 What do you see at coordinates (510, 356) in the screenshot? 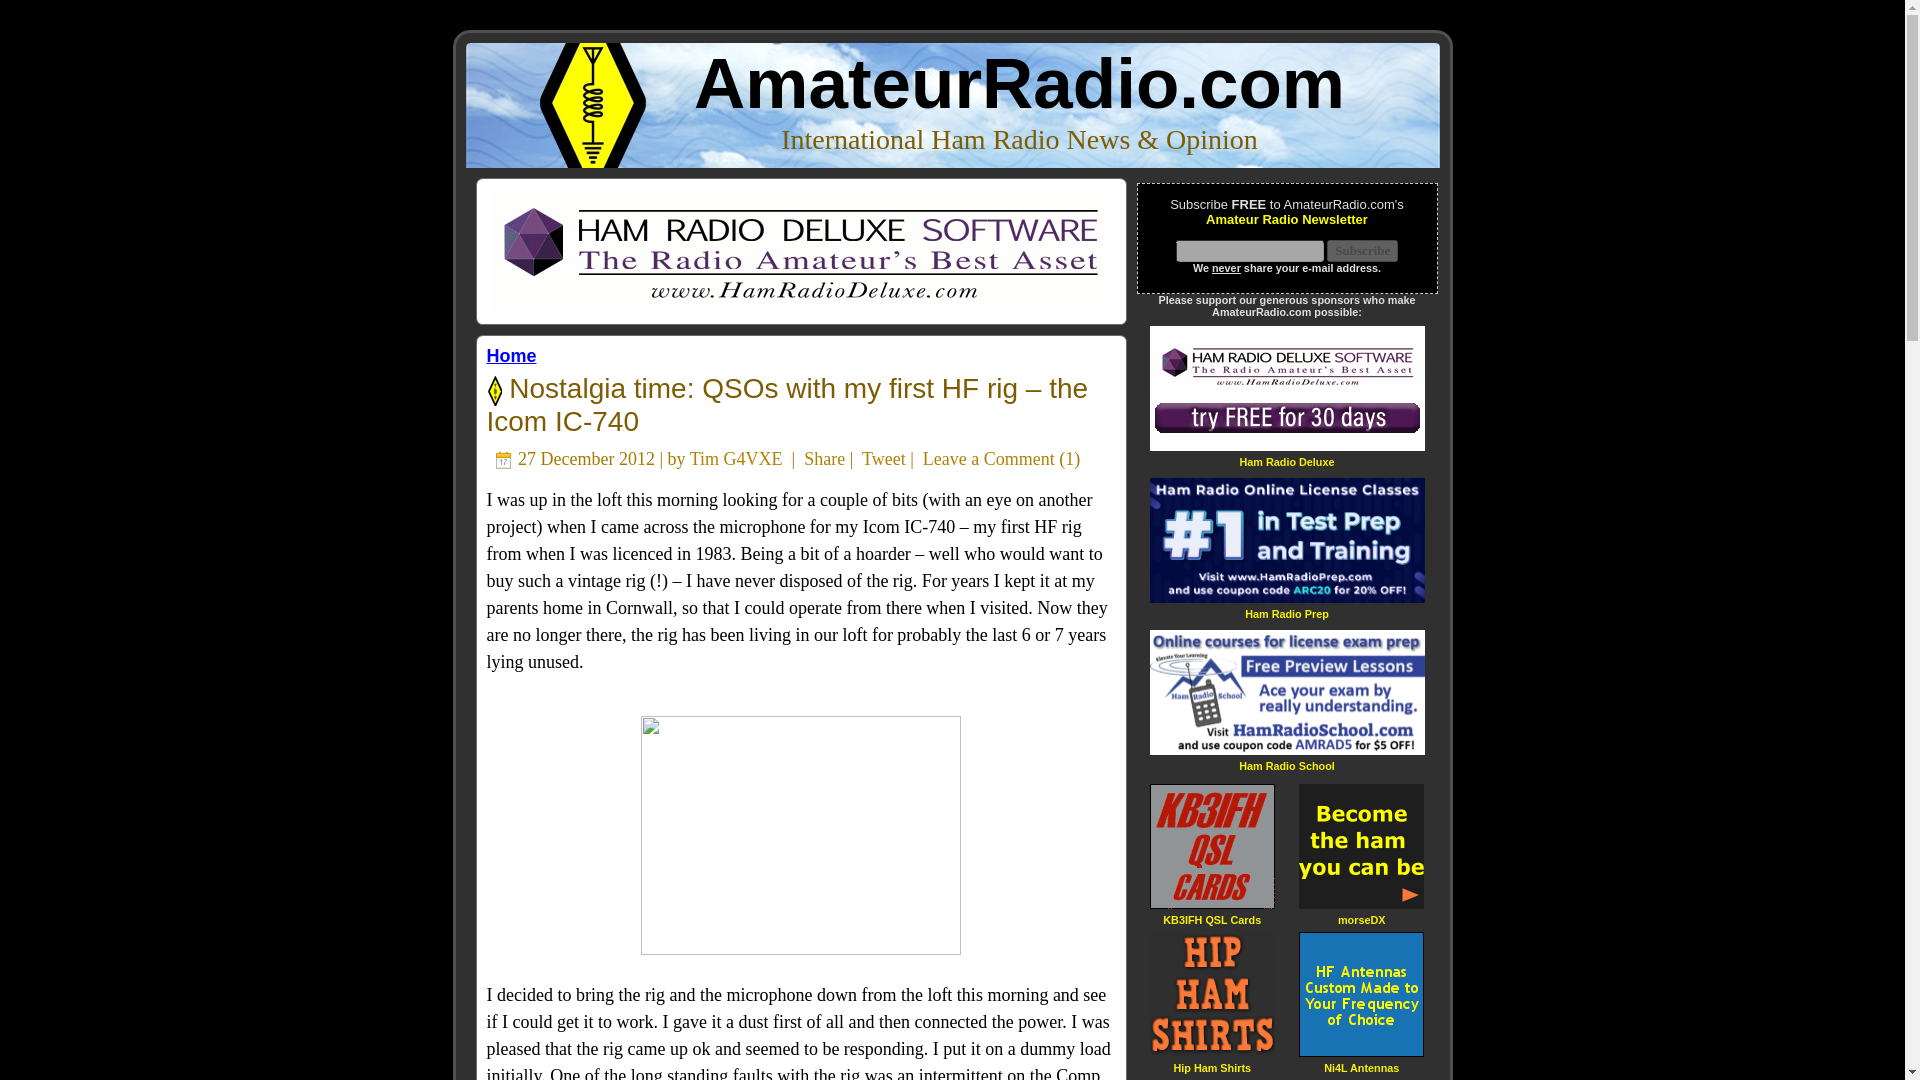
I see `Home` at bounding box center [510, 356].